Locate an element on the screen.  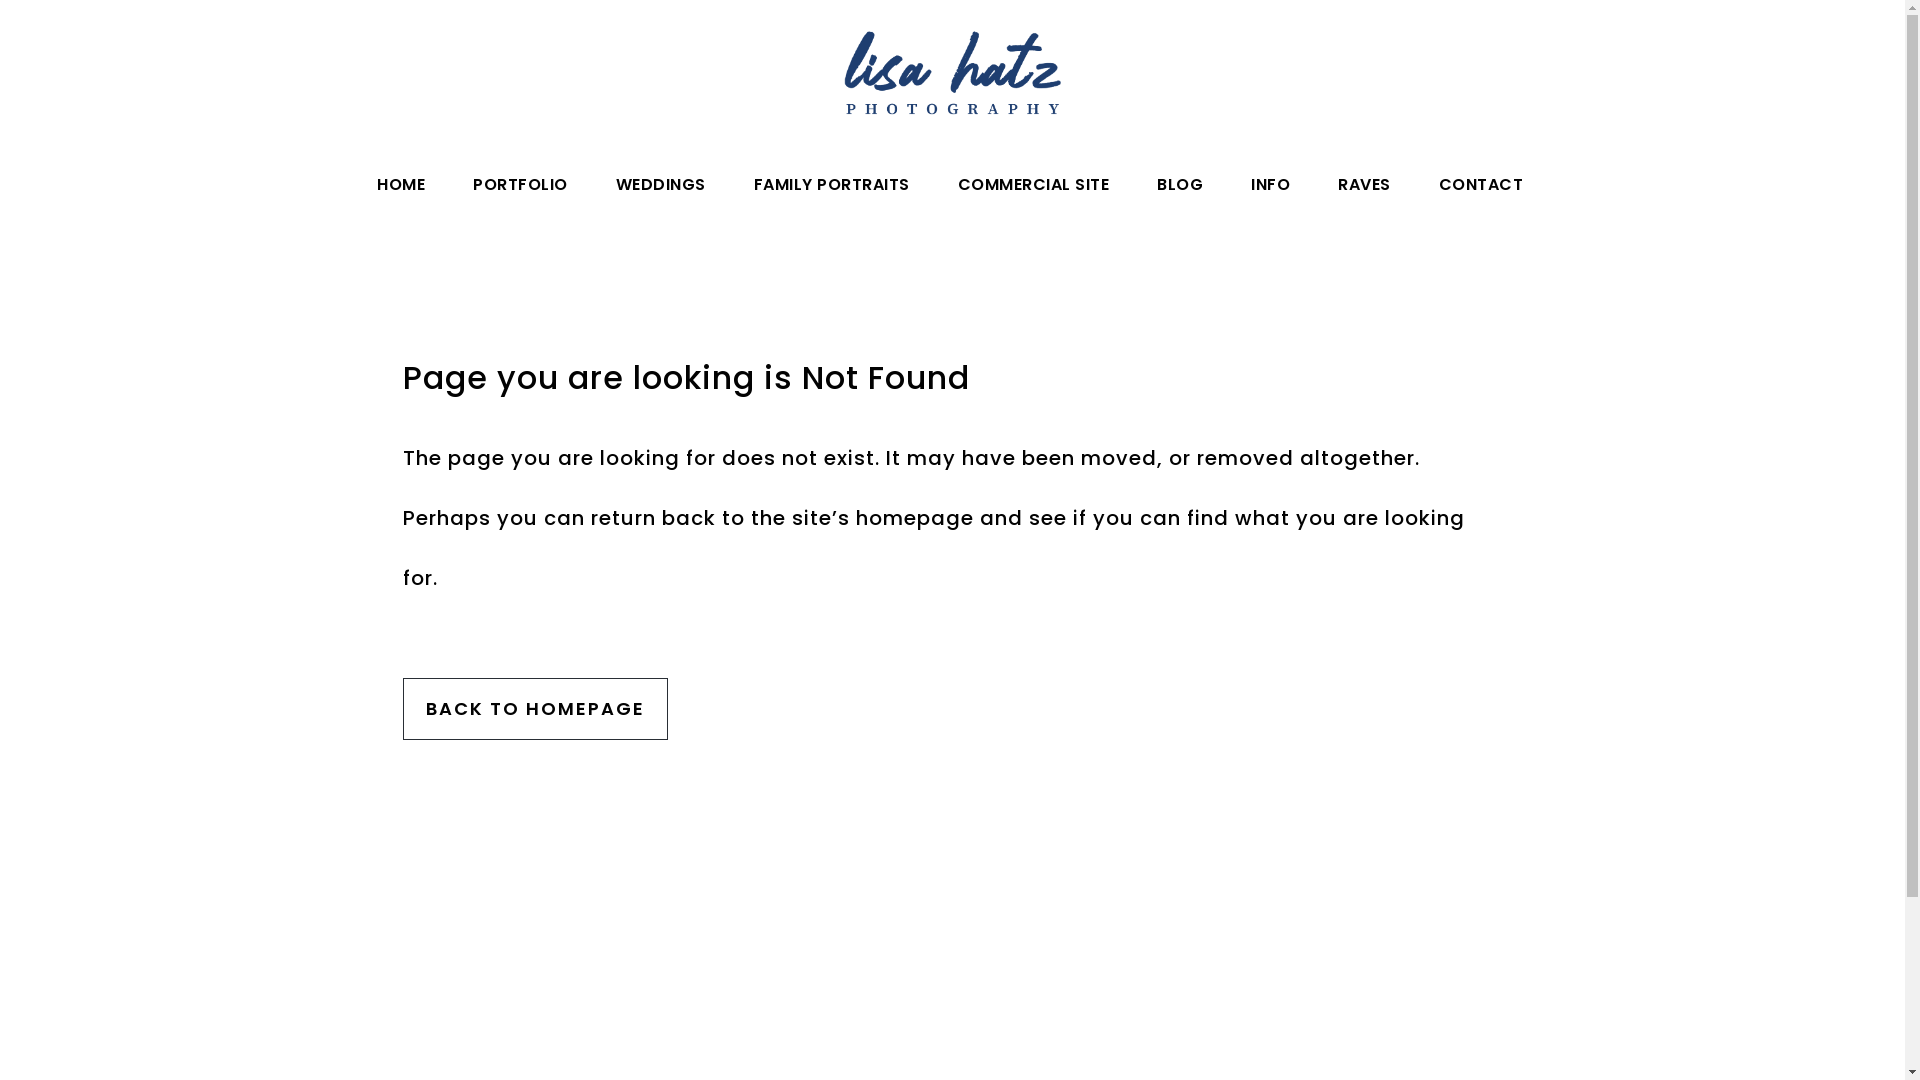
BACK TO HOMEPAGE is located at coordinates (534, 709).